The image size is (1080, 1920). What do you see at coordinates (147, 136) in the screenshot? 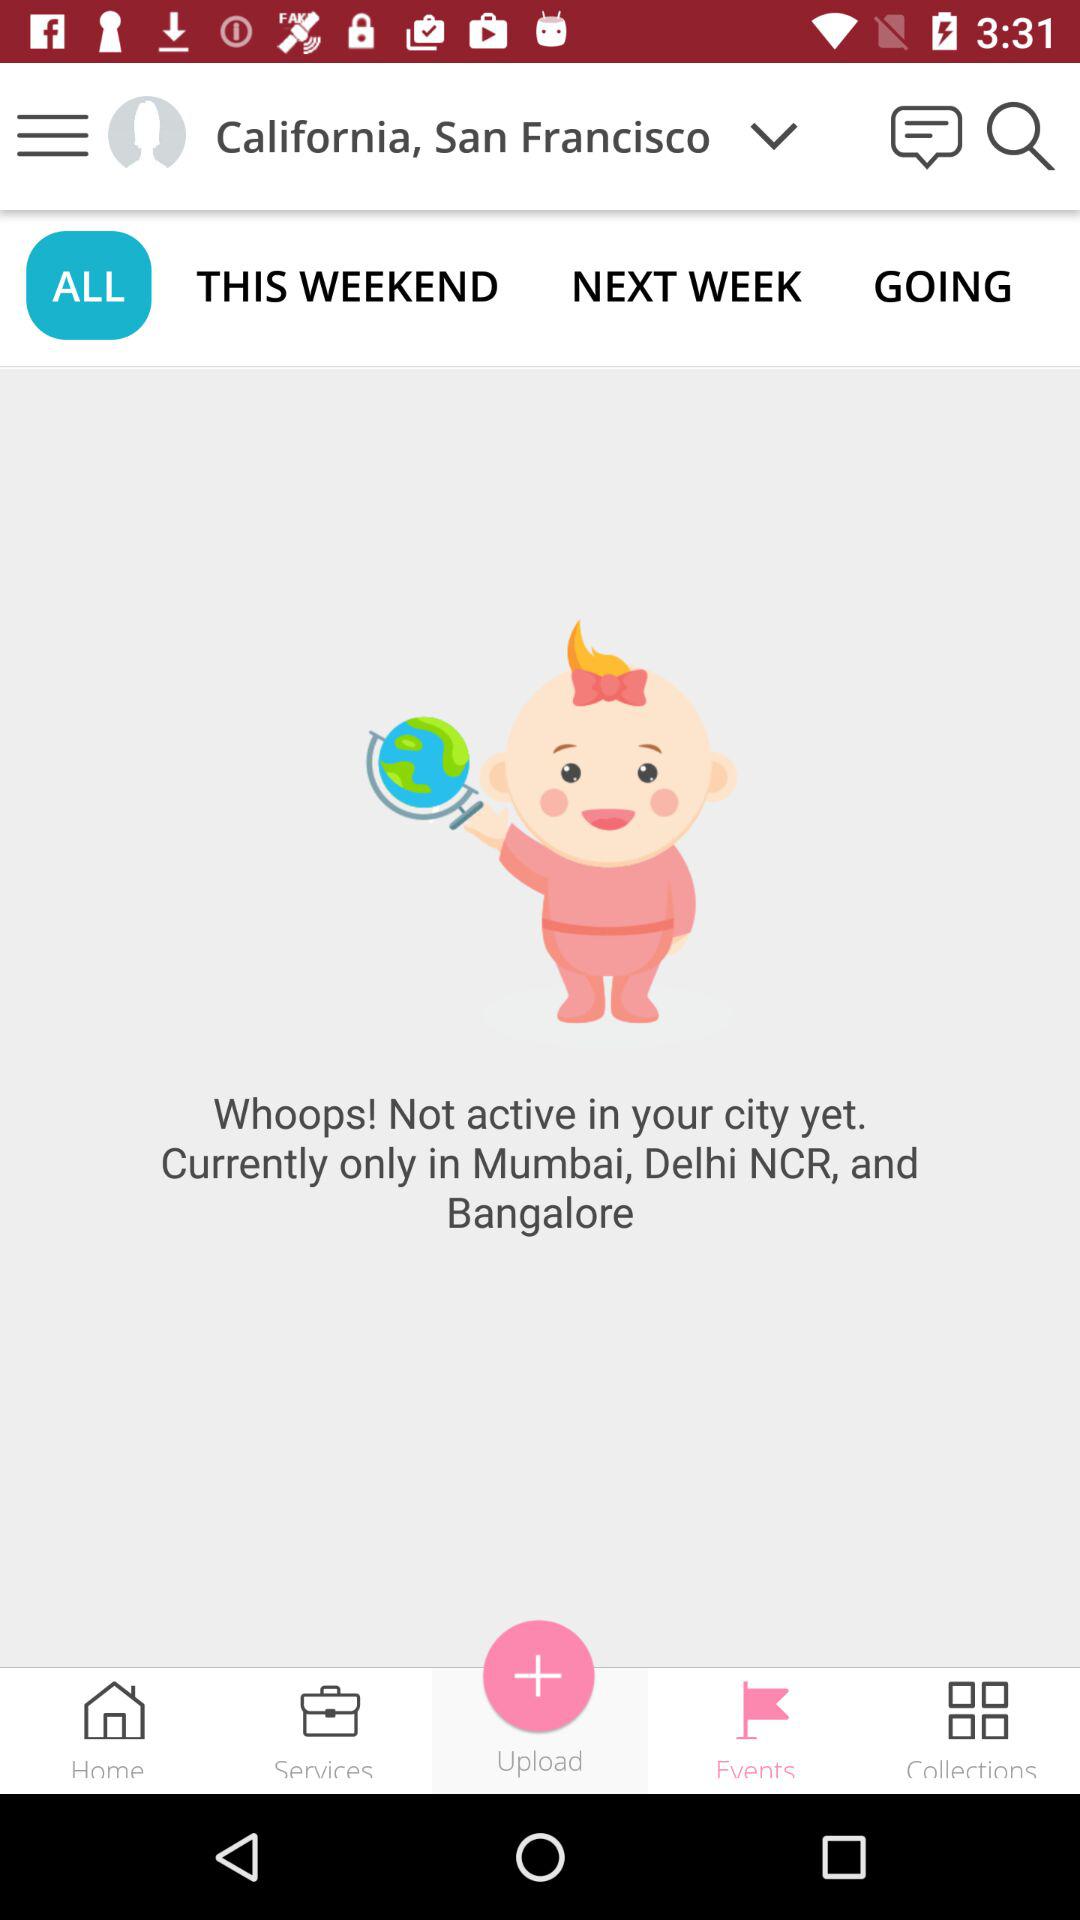
I see `your profile picture` at bounding box center [147, 136].